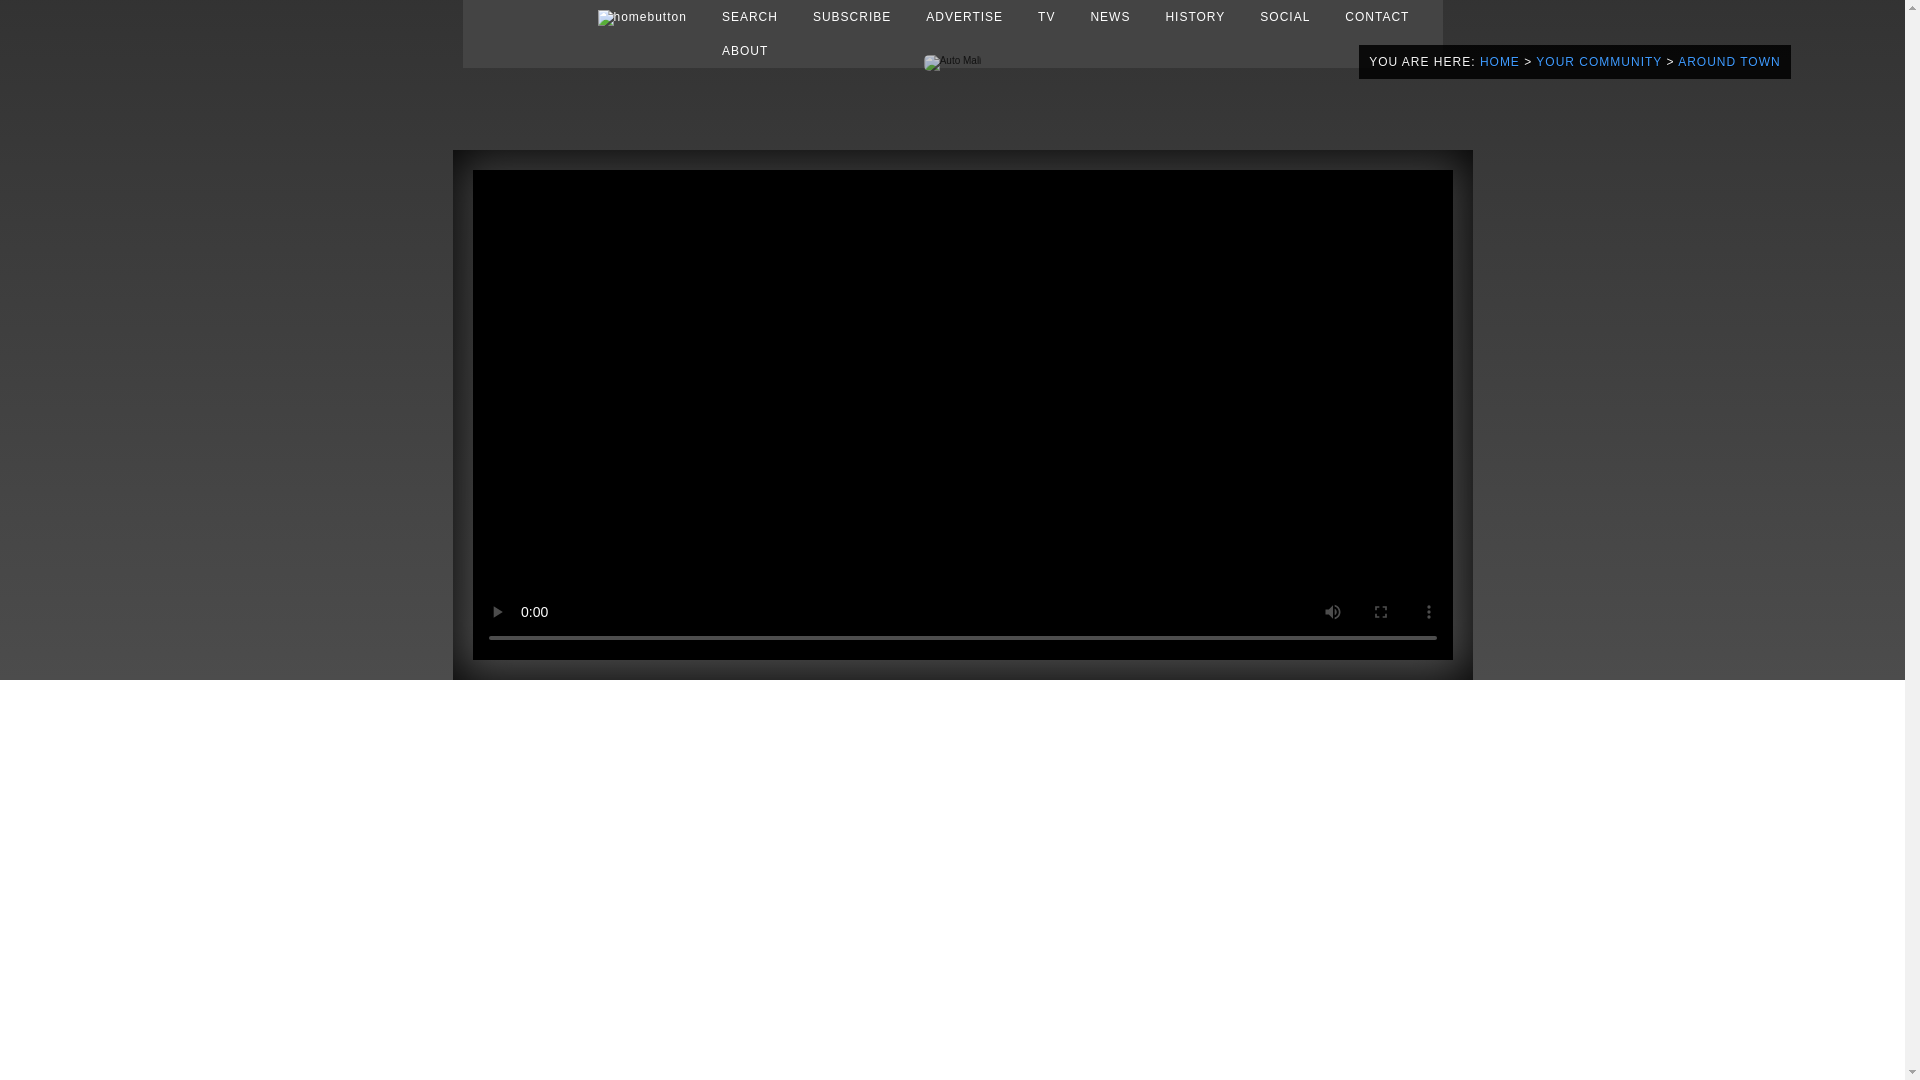  Describe the element at coordinates (1110, 16) in the screenshot. I see `NEWS` at that location.